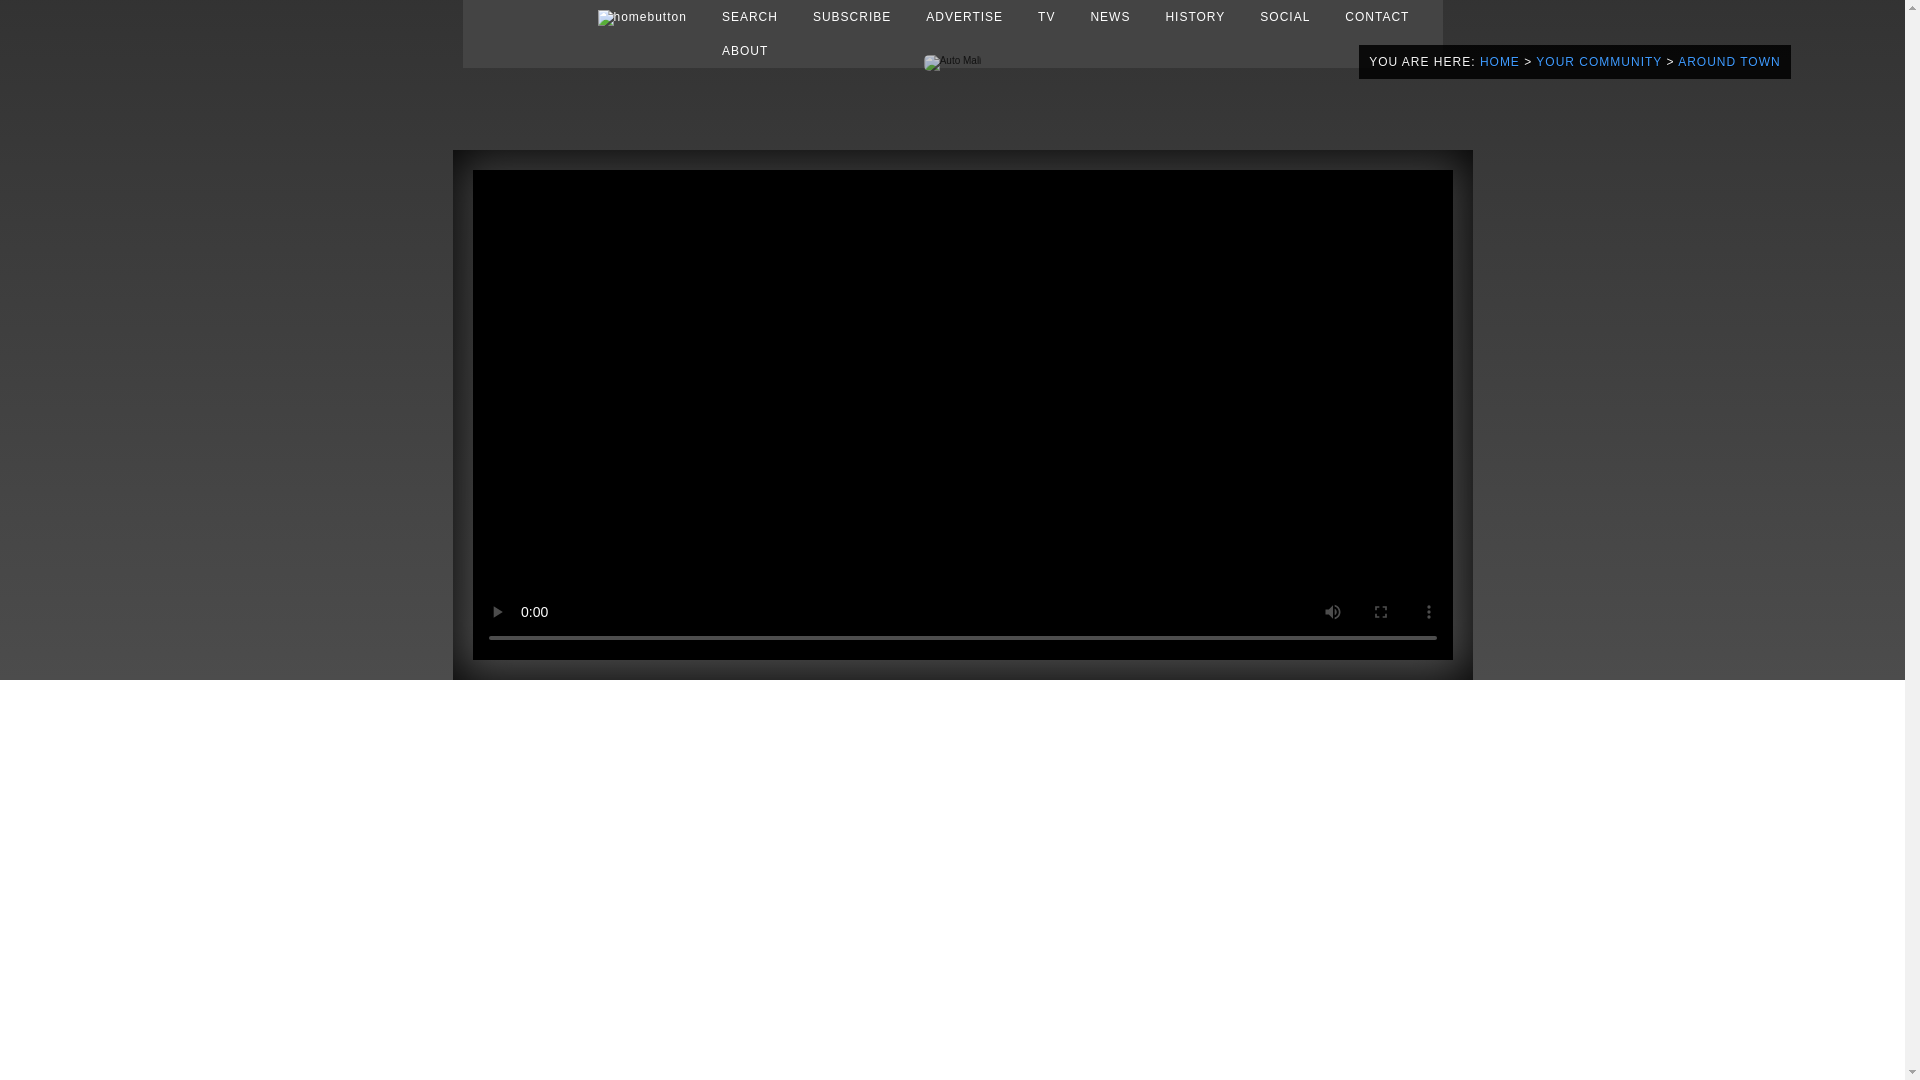  Describe the element at coordinates (1110, 16) in the screenshot. I see `NEWS` at that location.